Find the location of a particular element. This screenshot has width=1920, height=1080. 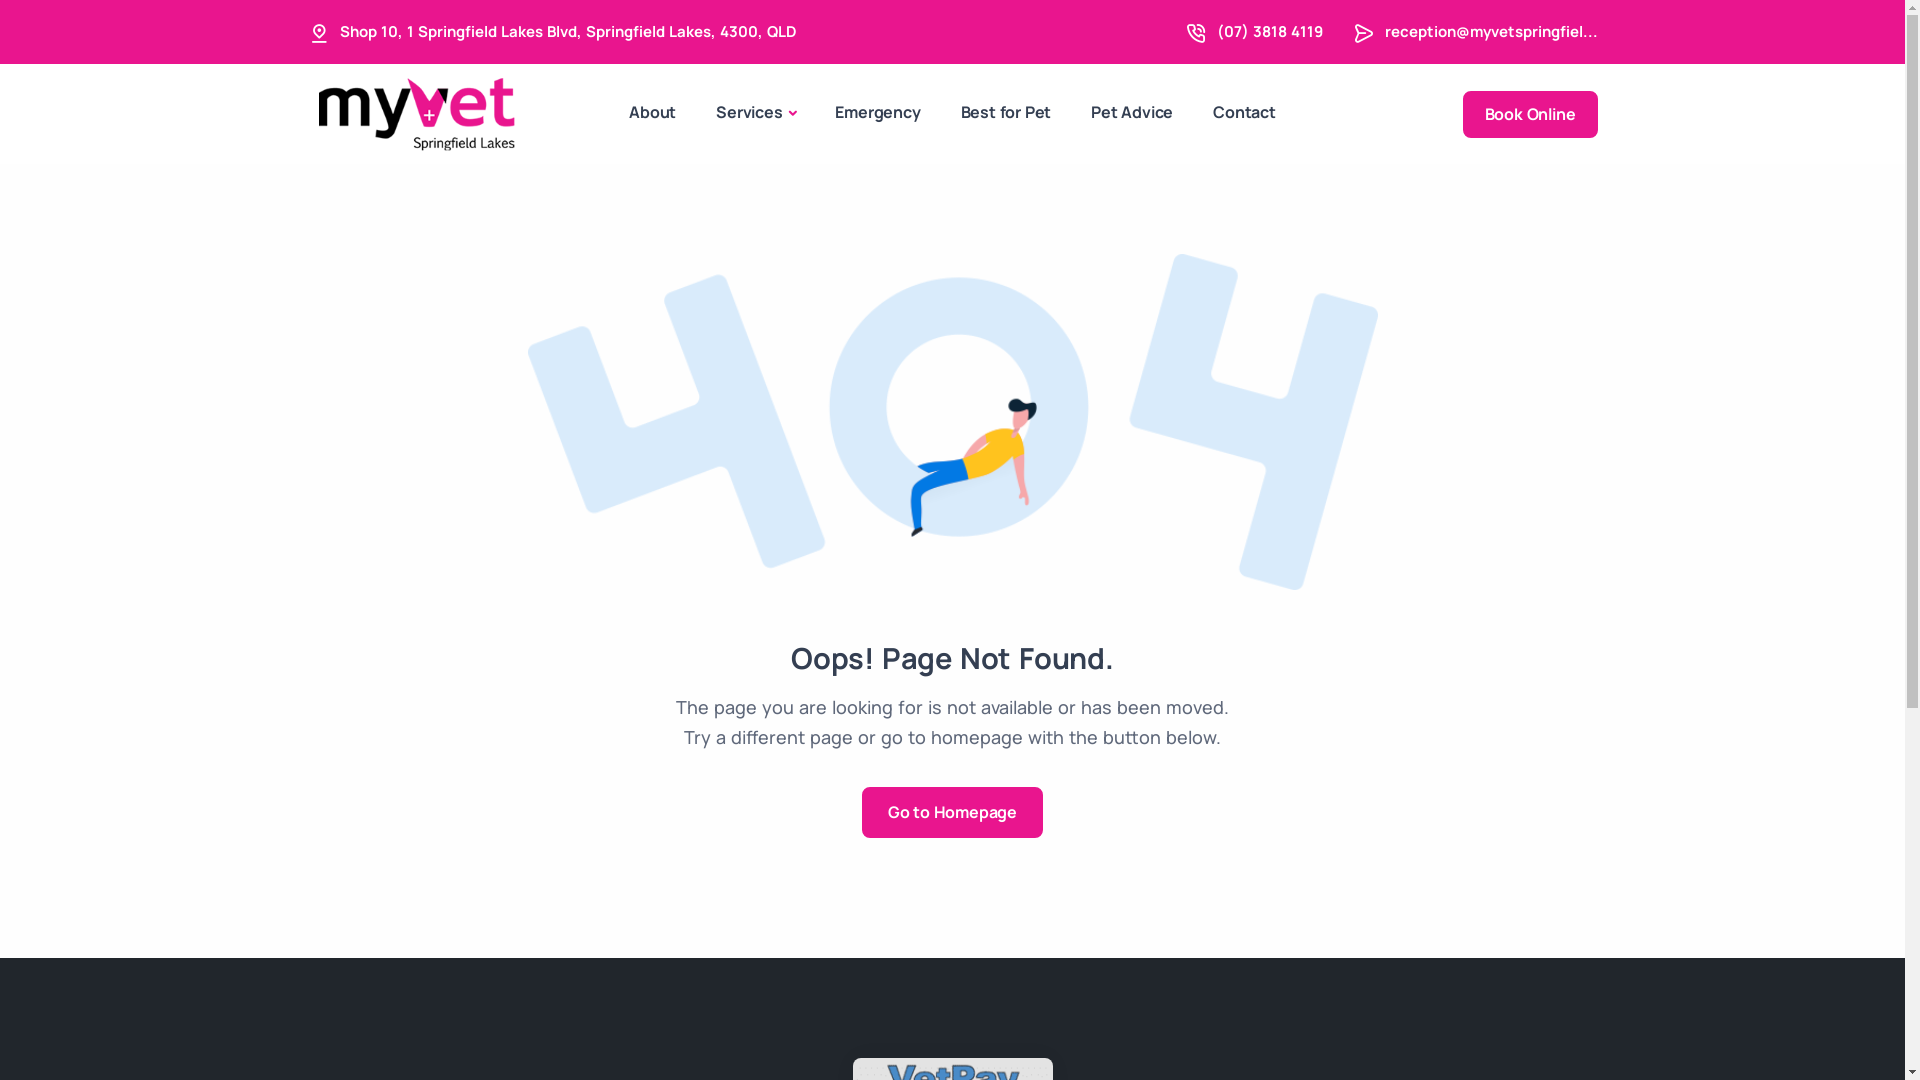

Go to Homepage is located at coordinates (952, 812).